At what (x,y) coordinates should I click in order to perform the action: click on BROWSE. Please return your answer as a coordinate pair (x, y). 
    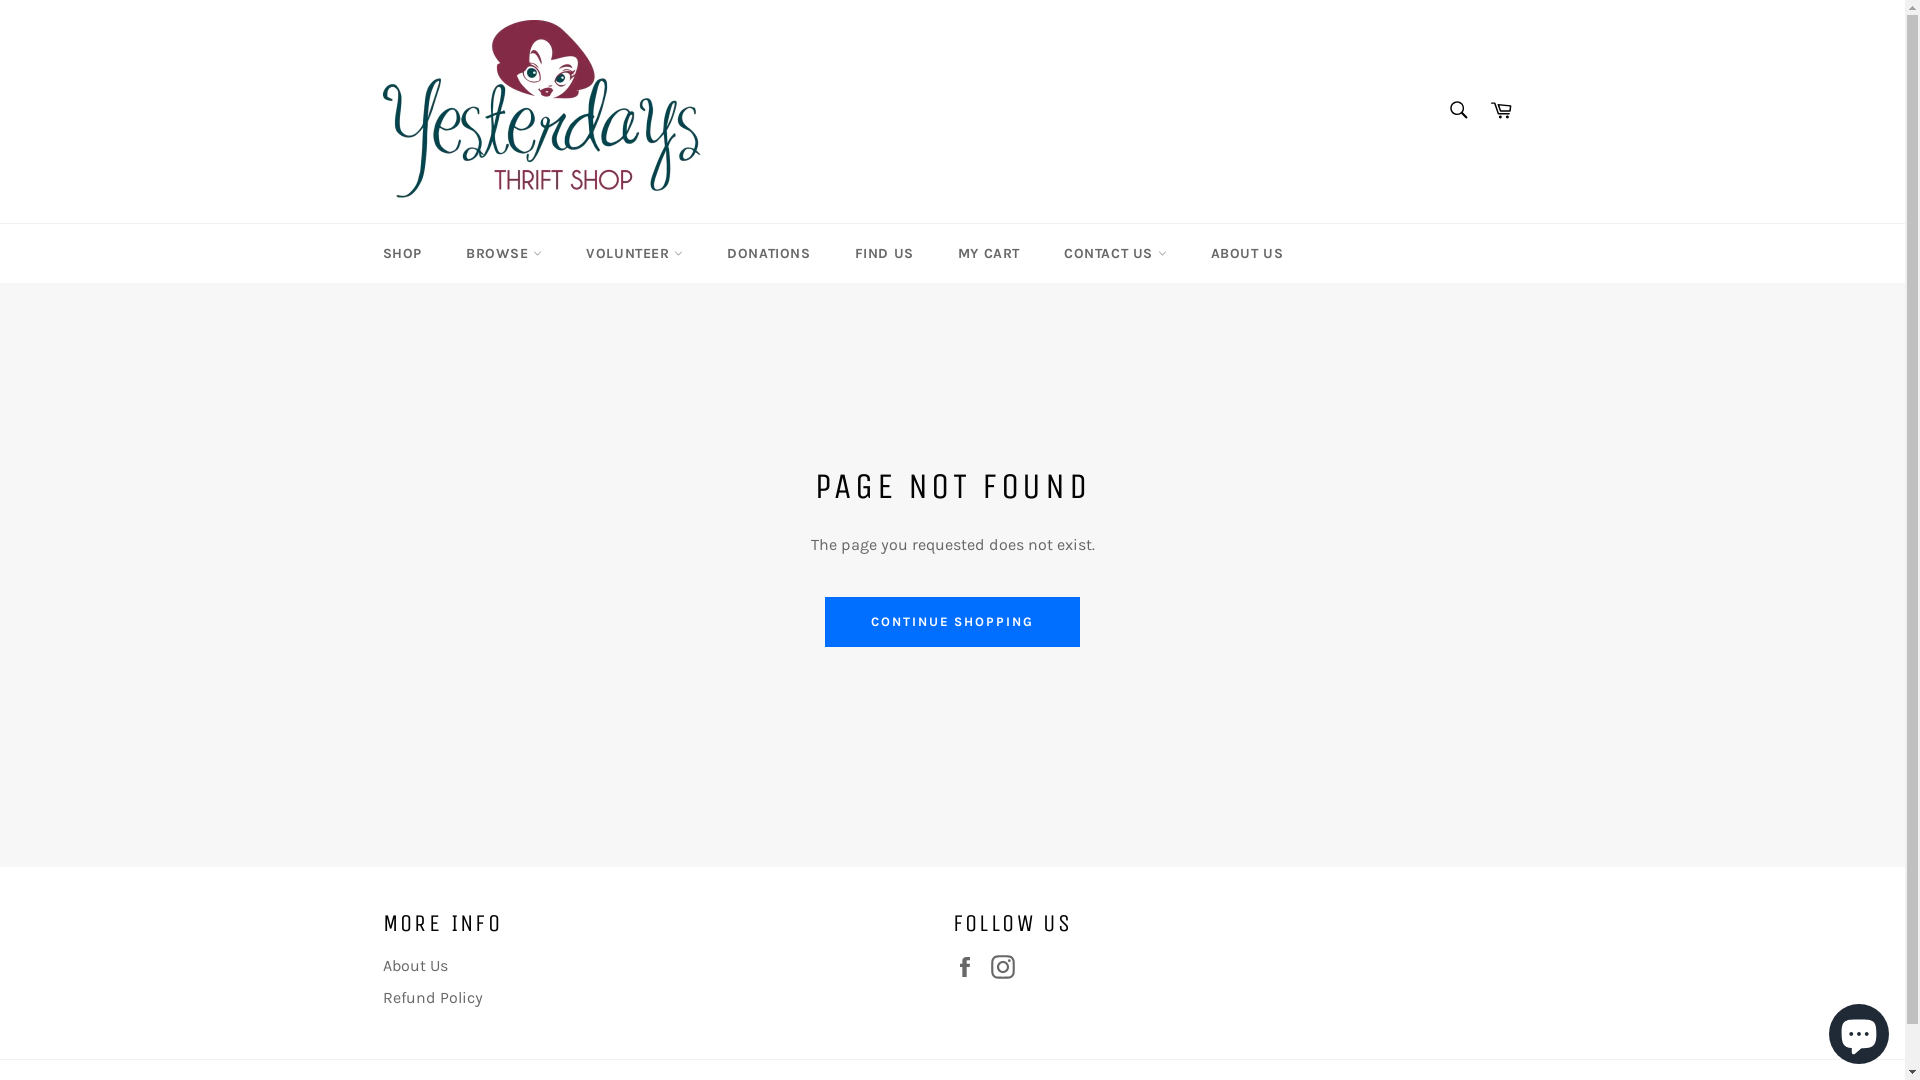
    Looking at the image, I should click on (504, 254).